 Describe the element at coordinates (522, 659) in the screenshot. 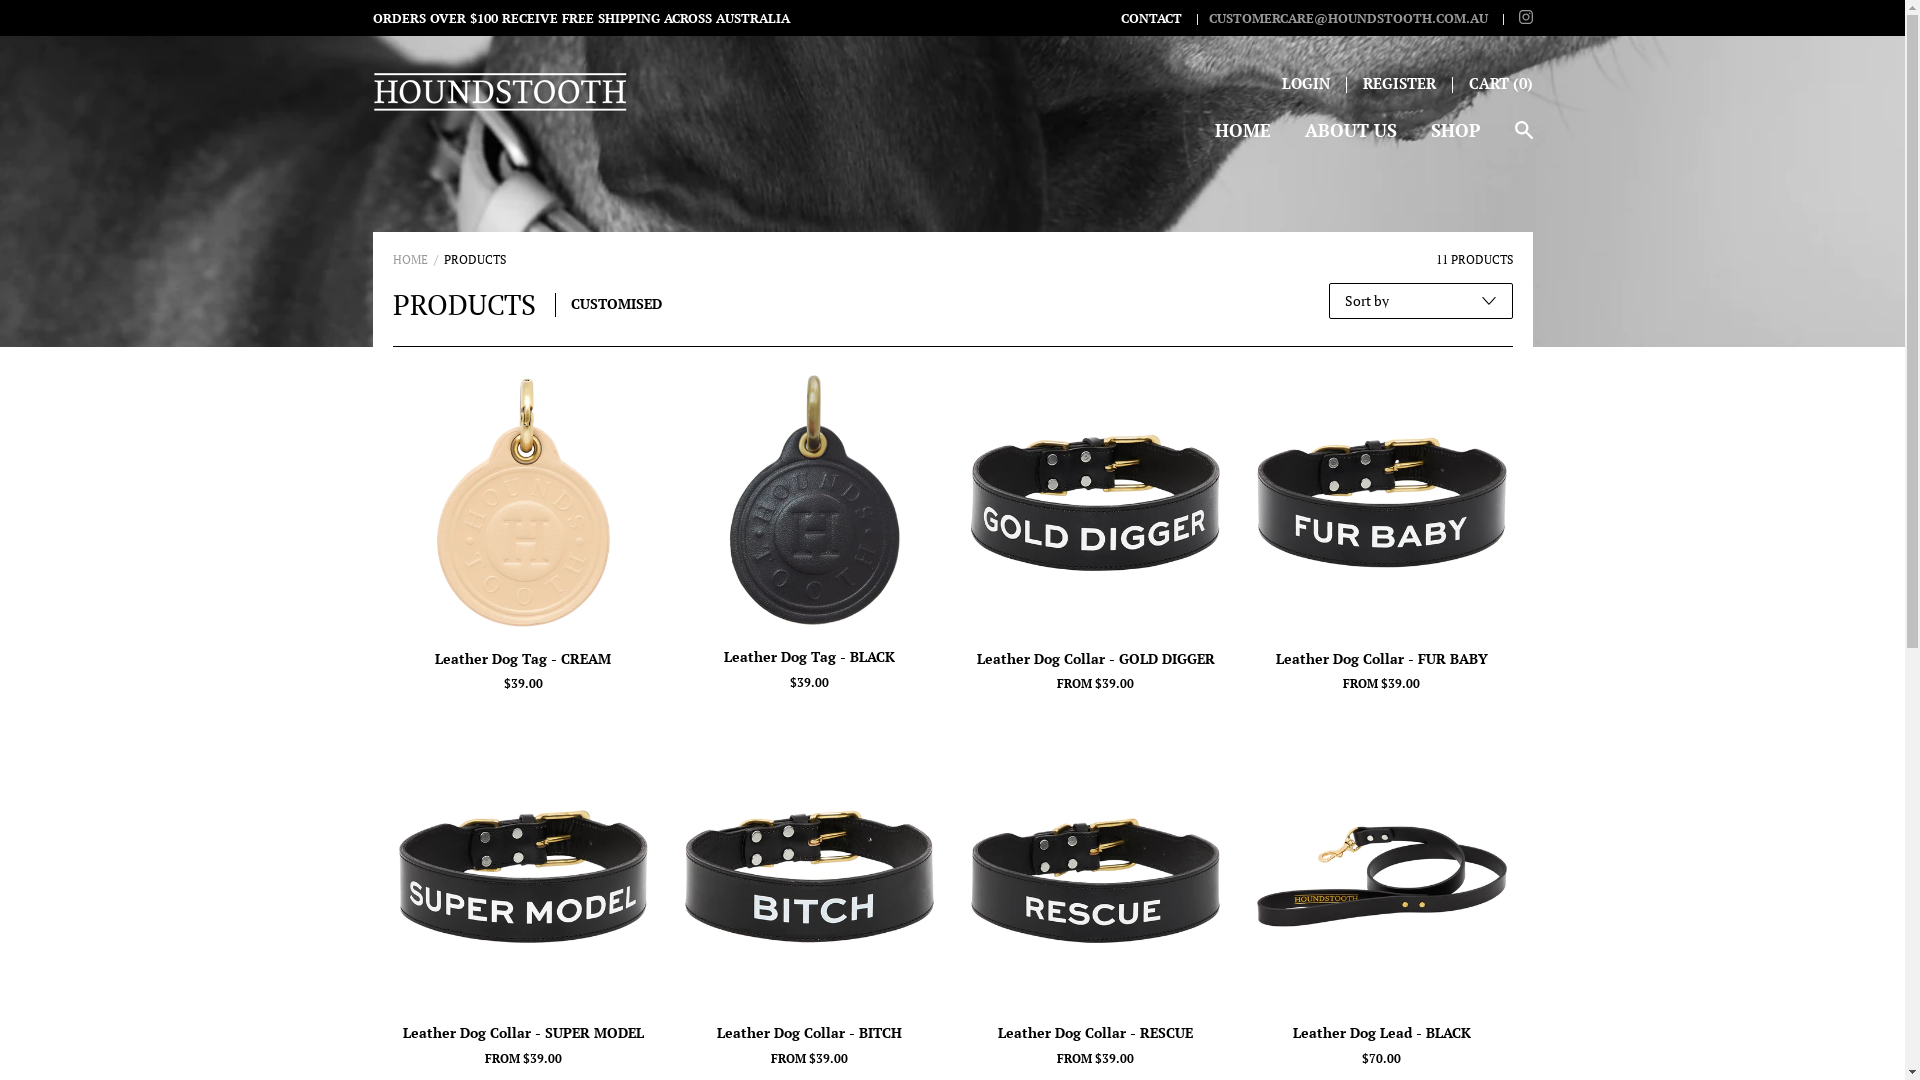

I see `Leather Dog Tag - CREAM` at that location.